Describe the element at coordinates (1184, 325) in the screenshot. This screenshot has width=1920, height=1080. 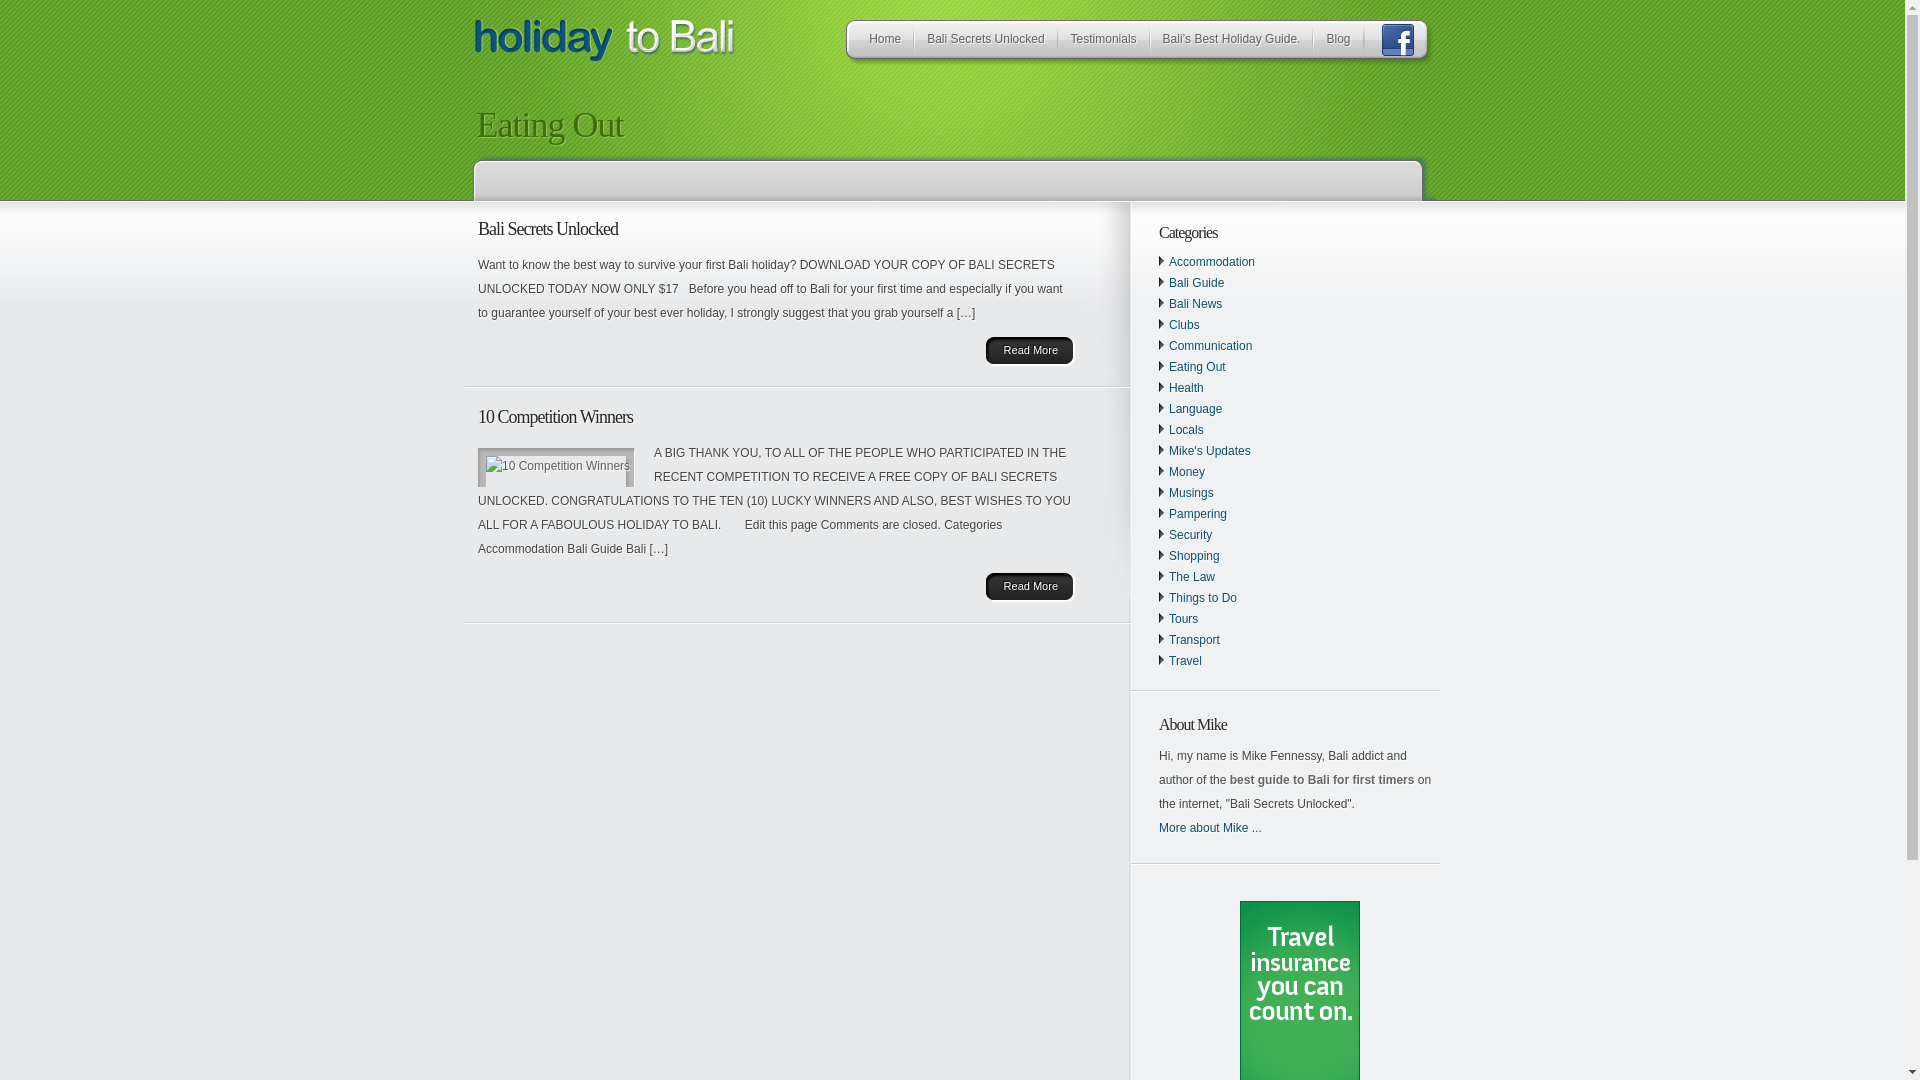
I see `Clubs` at that location.